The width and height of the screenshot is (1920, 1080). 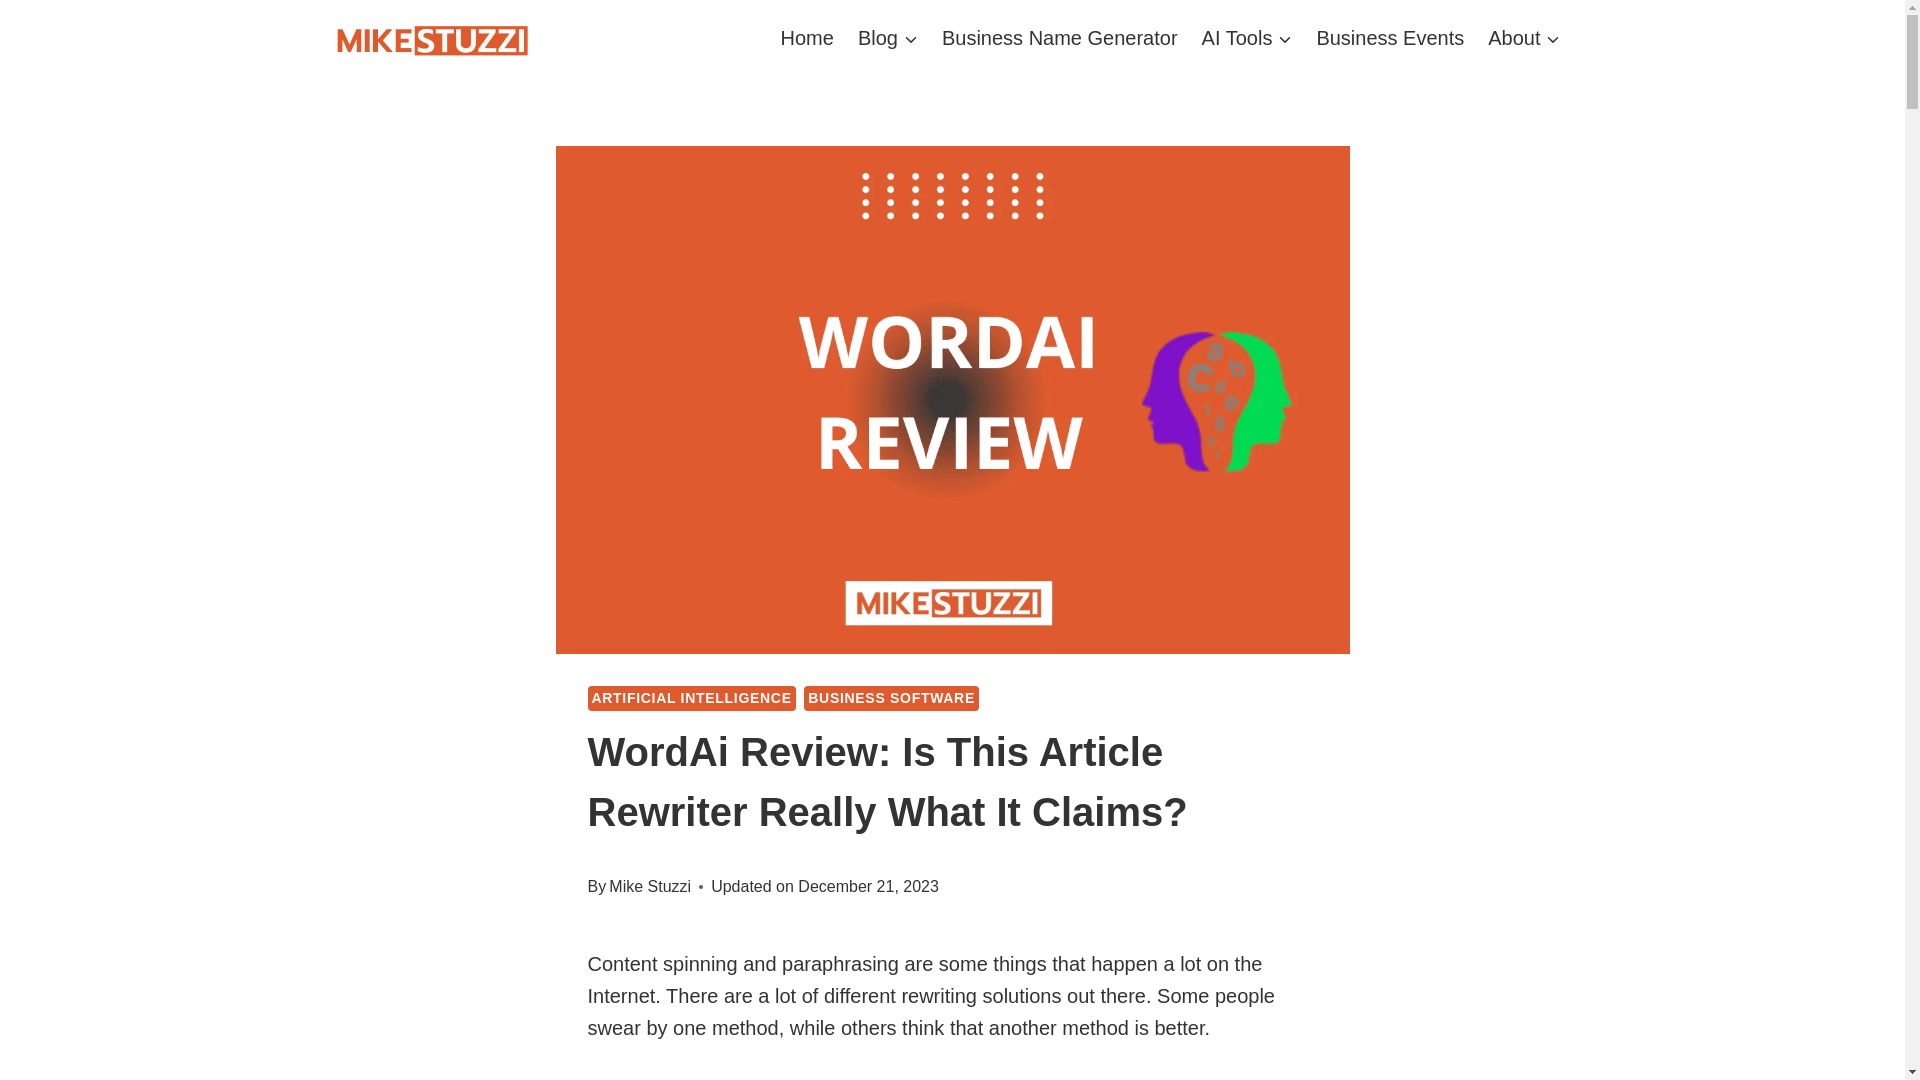 What do you see at coordinates (650, 886) in the screenshot?
I see `Mike Stuzzi` at bounding box center [650, 886].